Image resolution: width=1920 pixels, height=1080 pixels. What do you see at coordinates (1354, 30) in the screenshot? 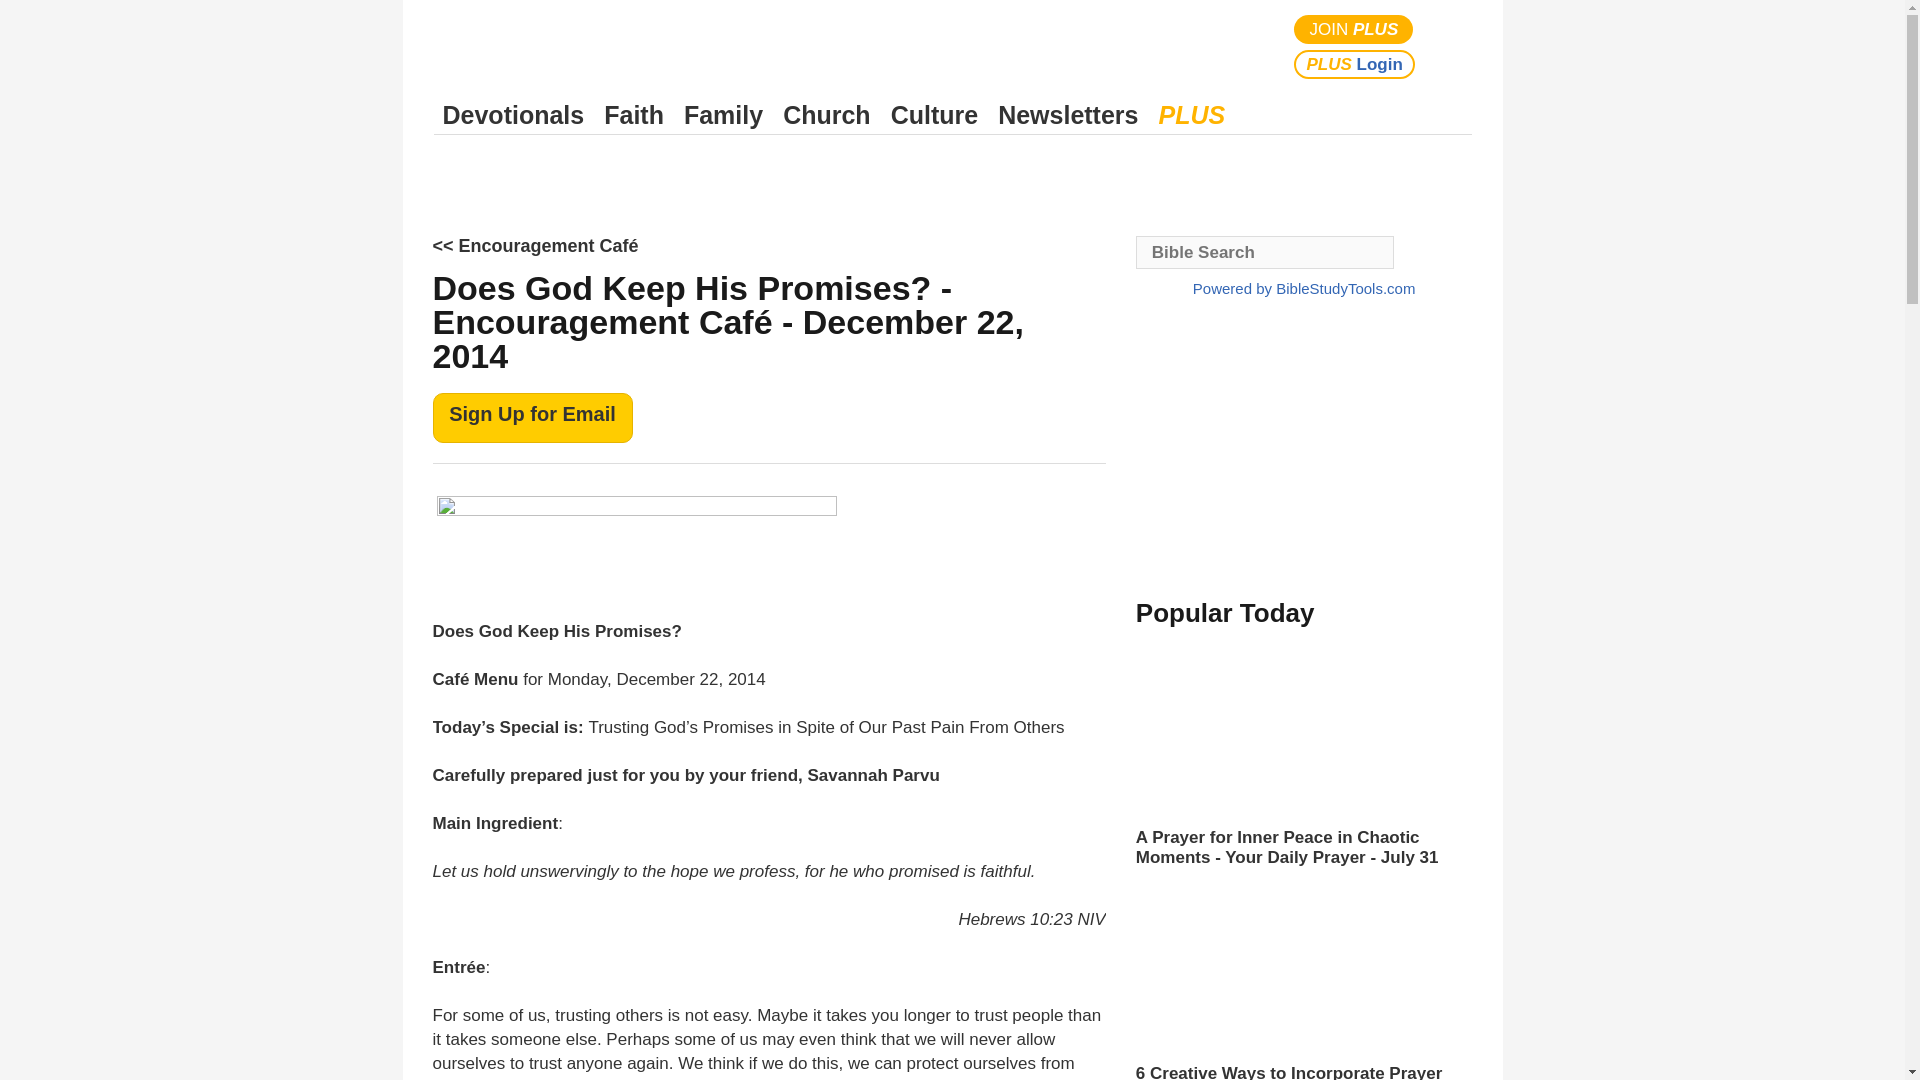
I see `JOIN PLUS` at bounding box center [1354, 30].